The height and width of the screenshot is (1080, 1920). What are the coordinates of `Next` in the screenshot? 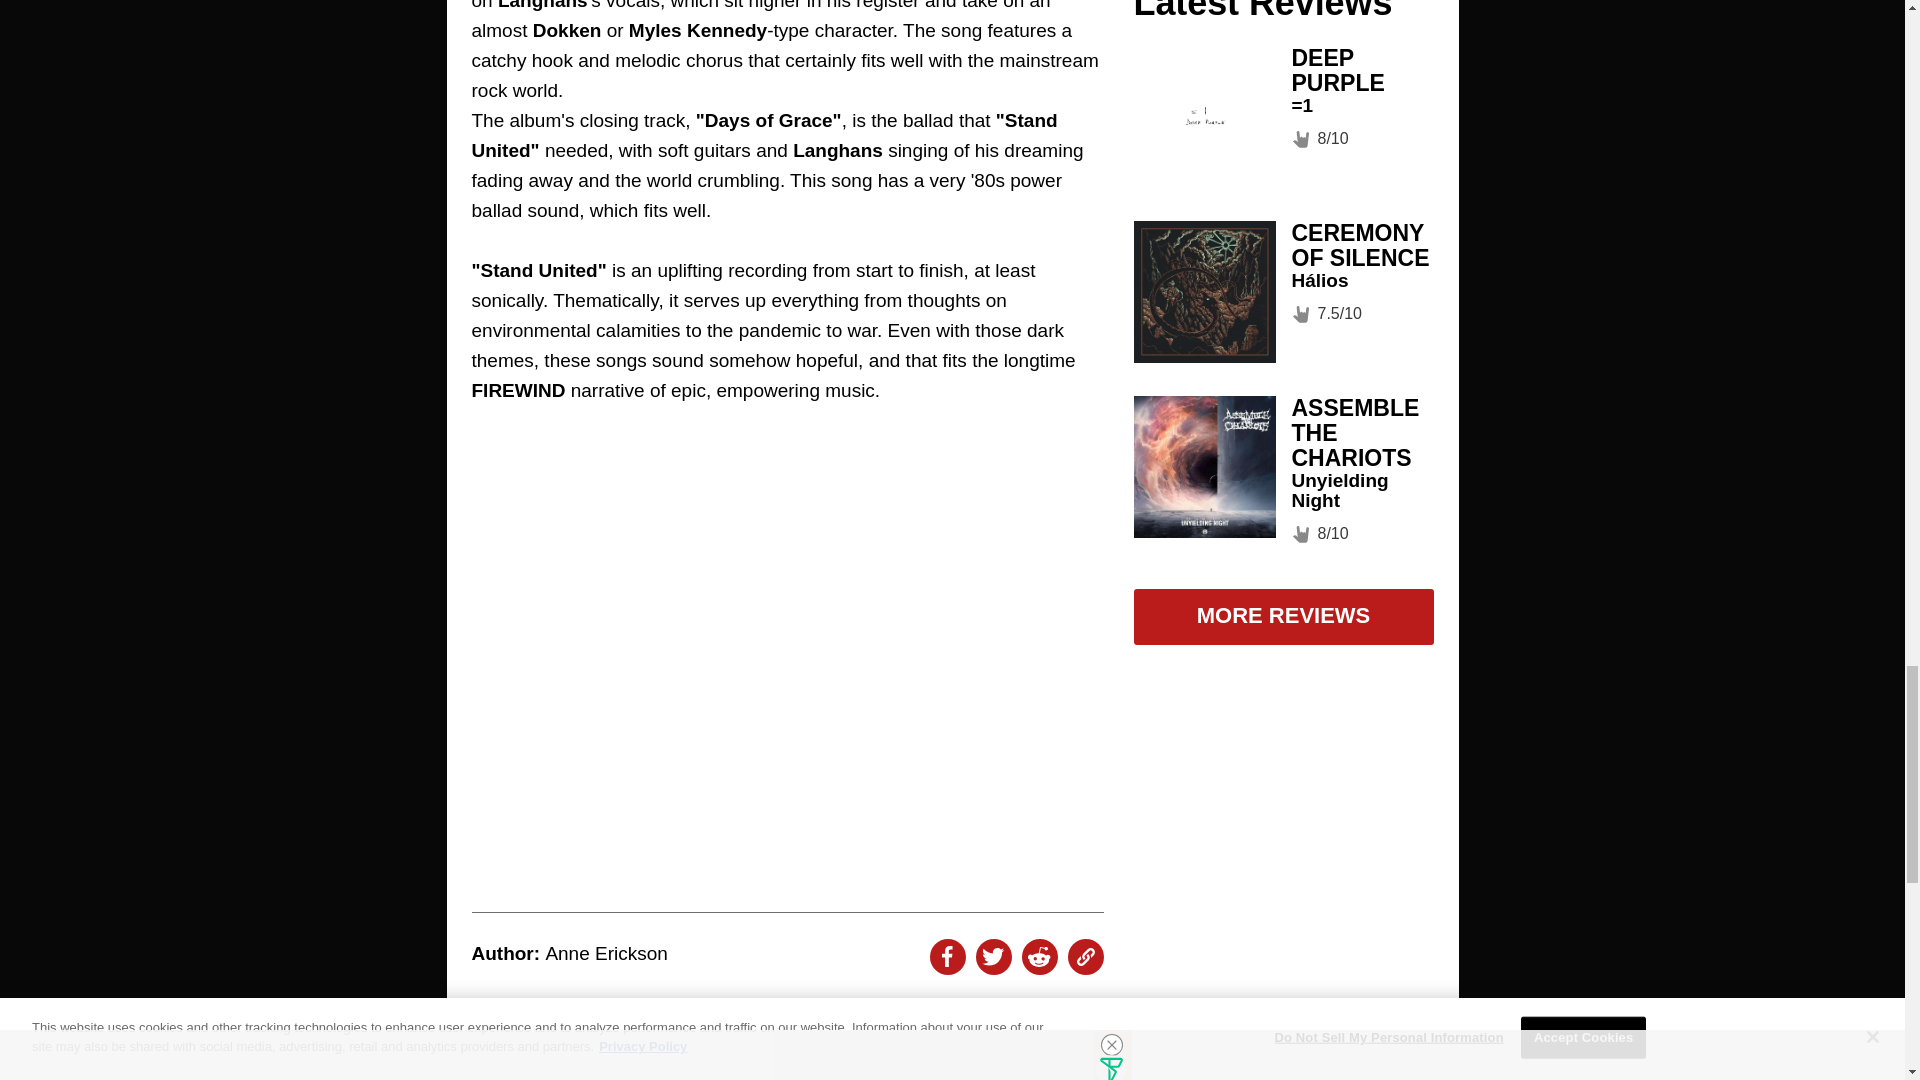 It's located at (1062, 1064).